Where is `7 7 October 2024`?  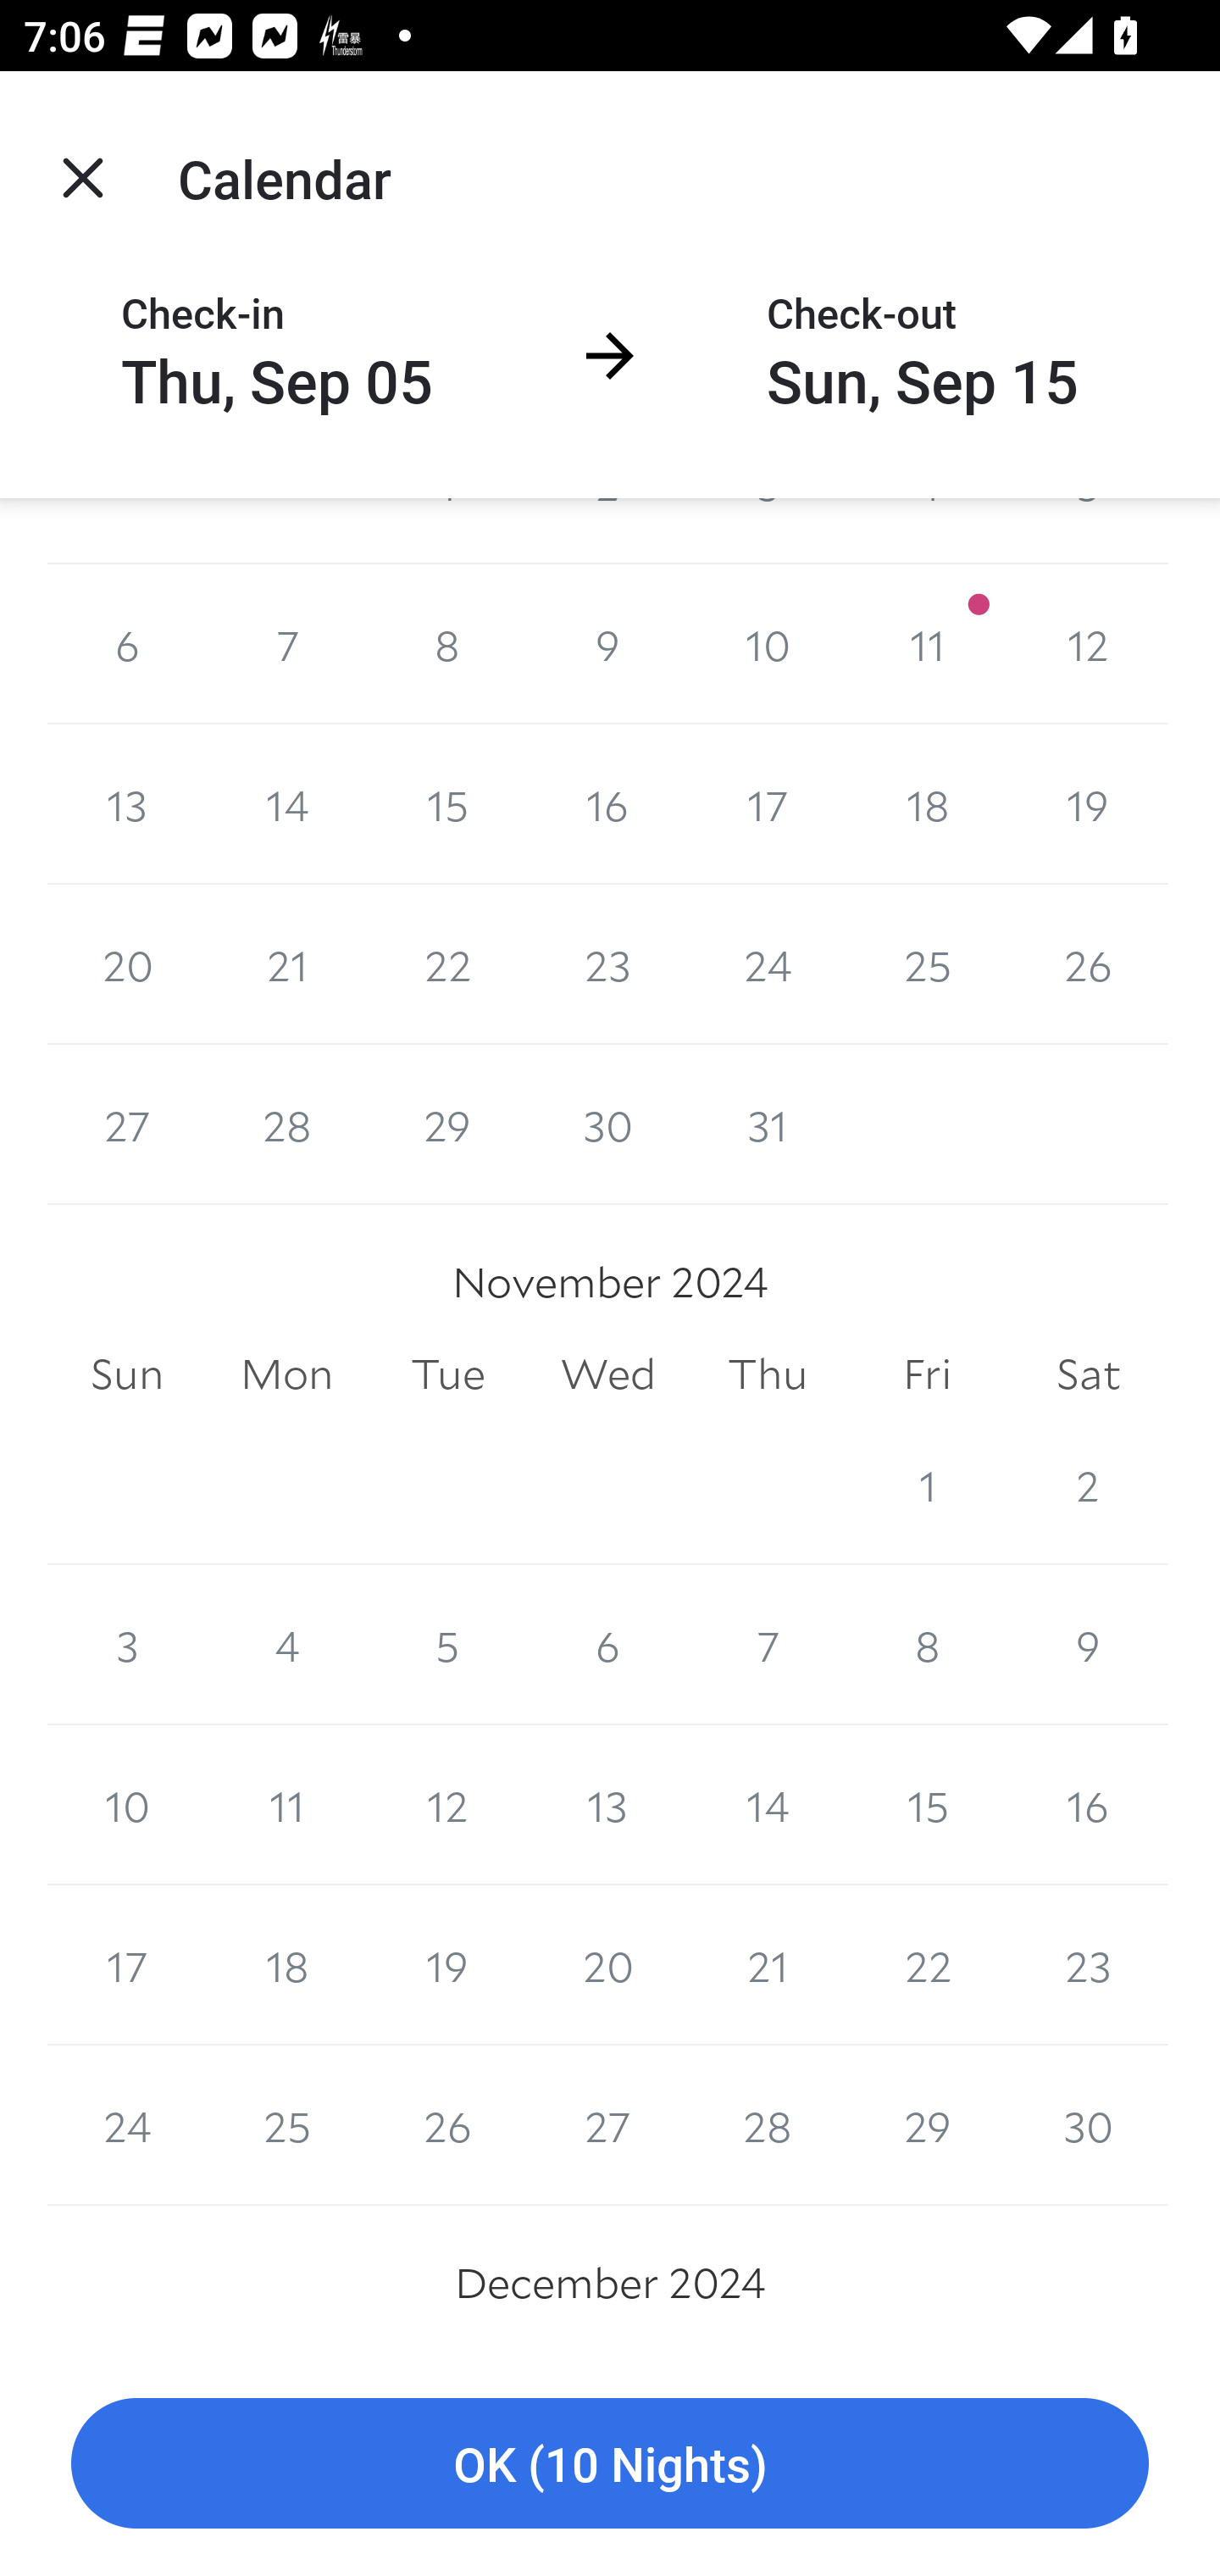 7 7 October 2024 is located at coordinates (286, 644).